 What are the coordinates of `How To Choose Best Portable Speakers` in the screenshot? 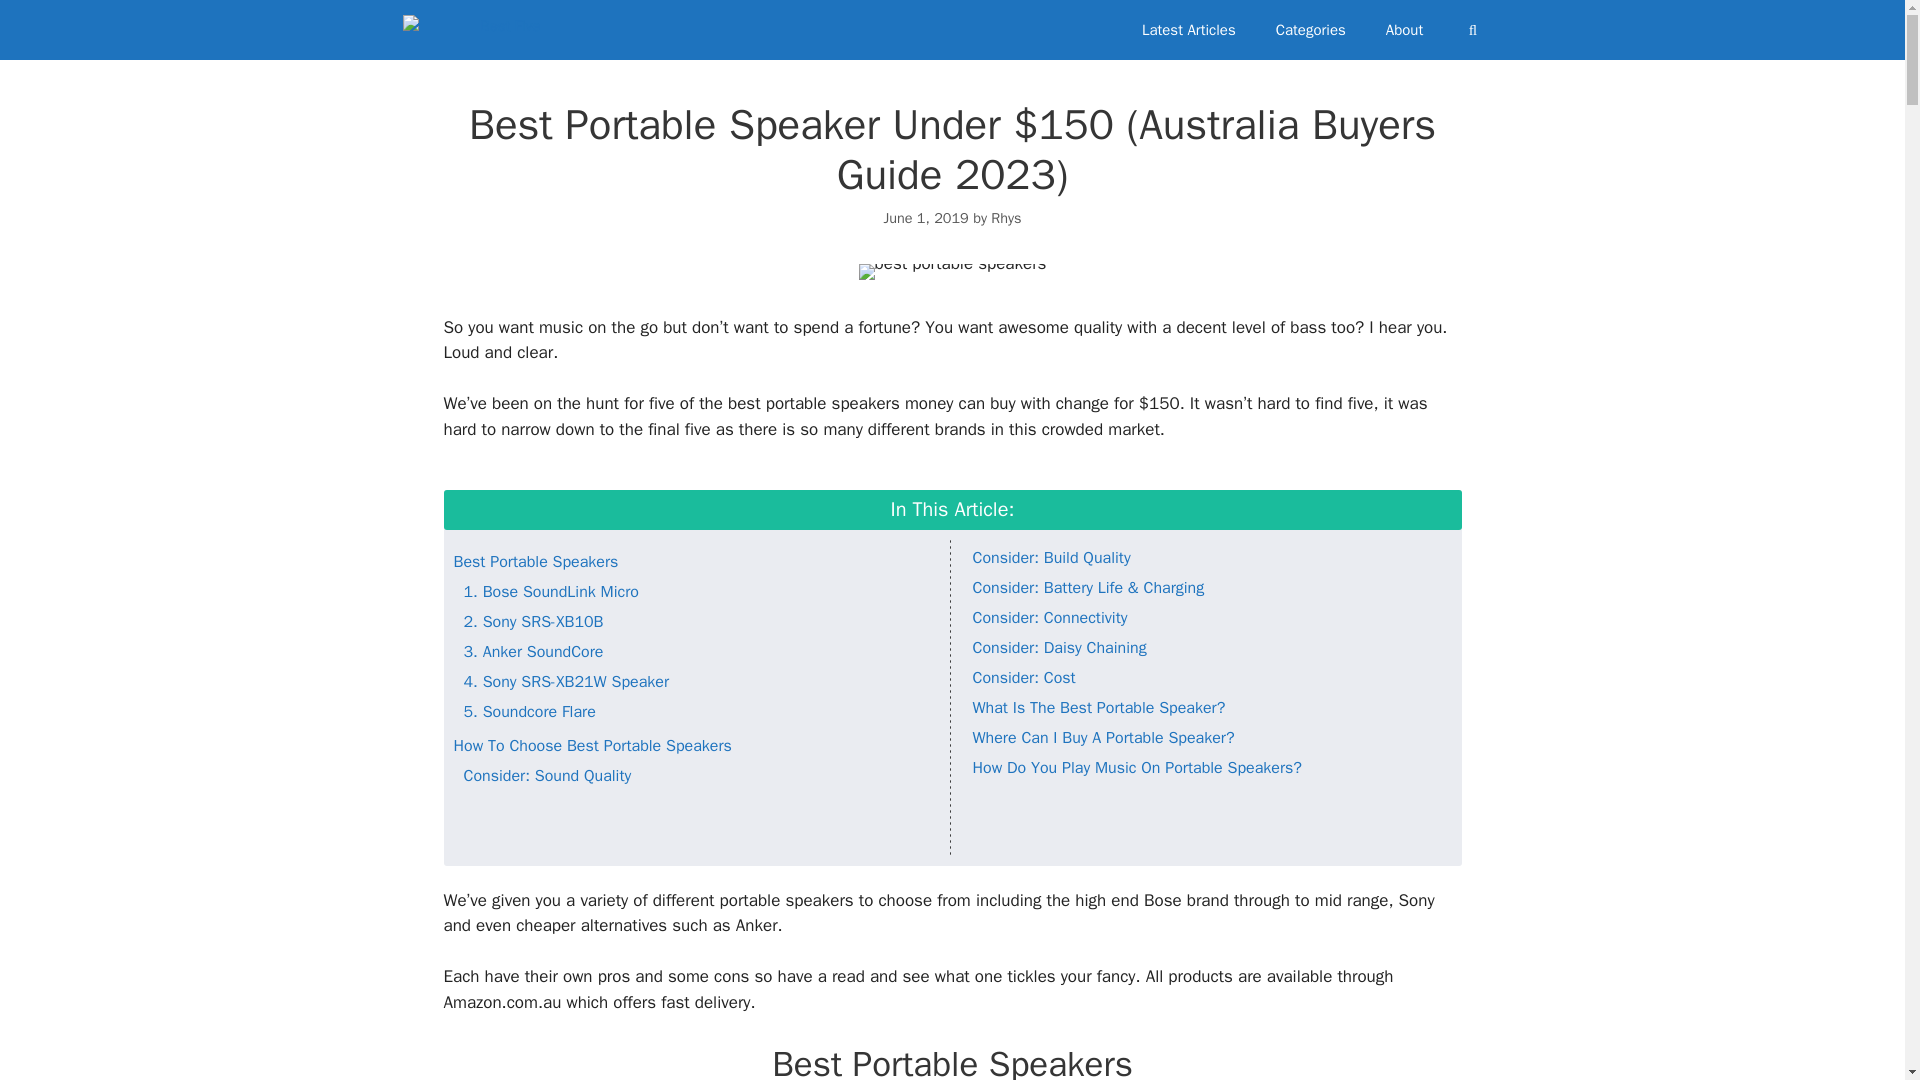 It's located at (592, 746).